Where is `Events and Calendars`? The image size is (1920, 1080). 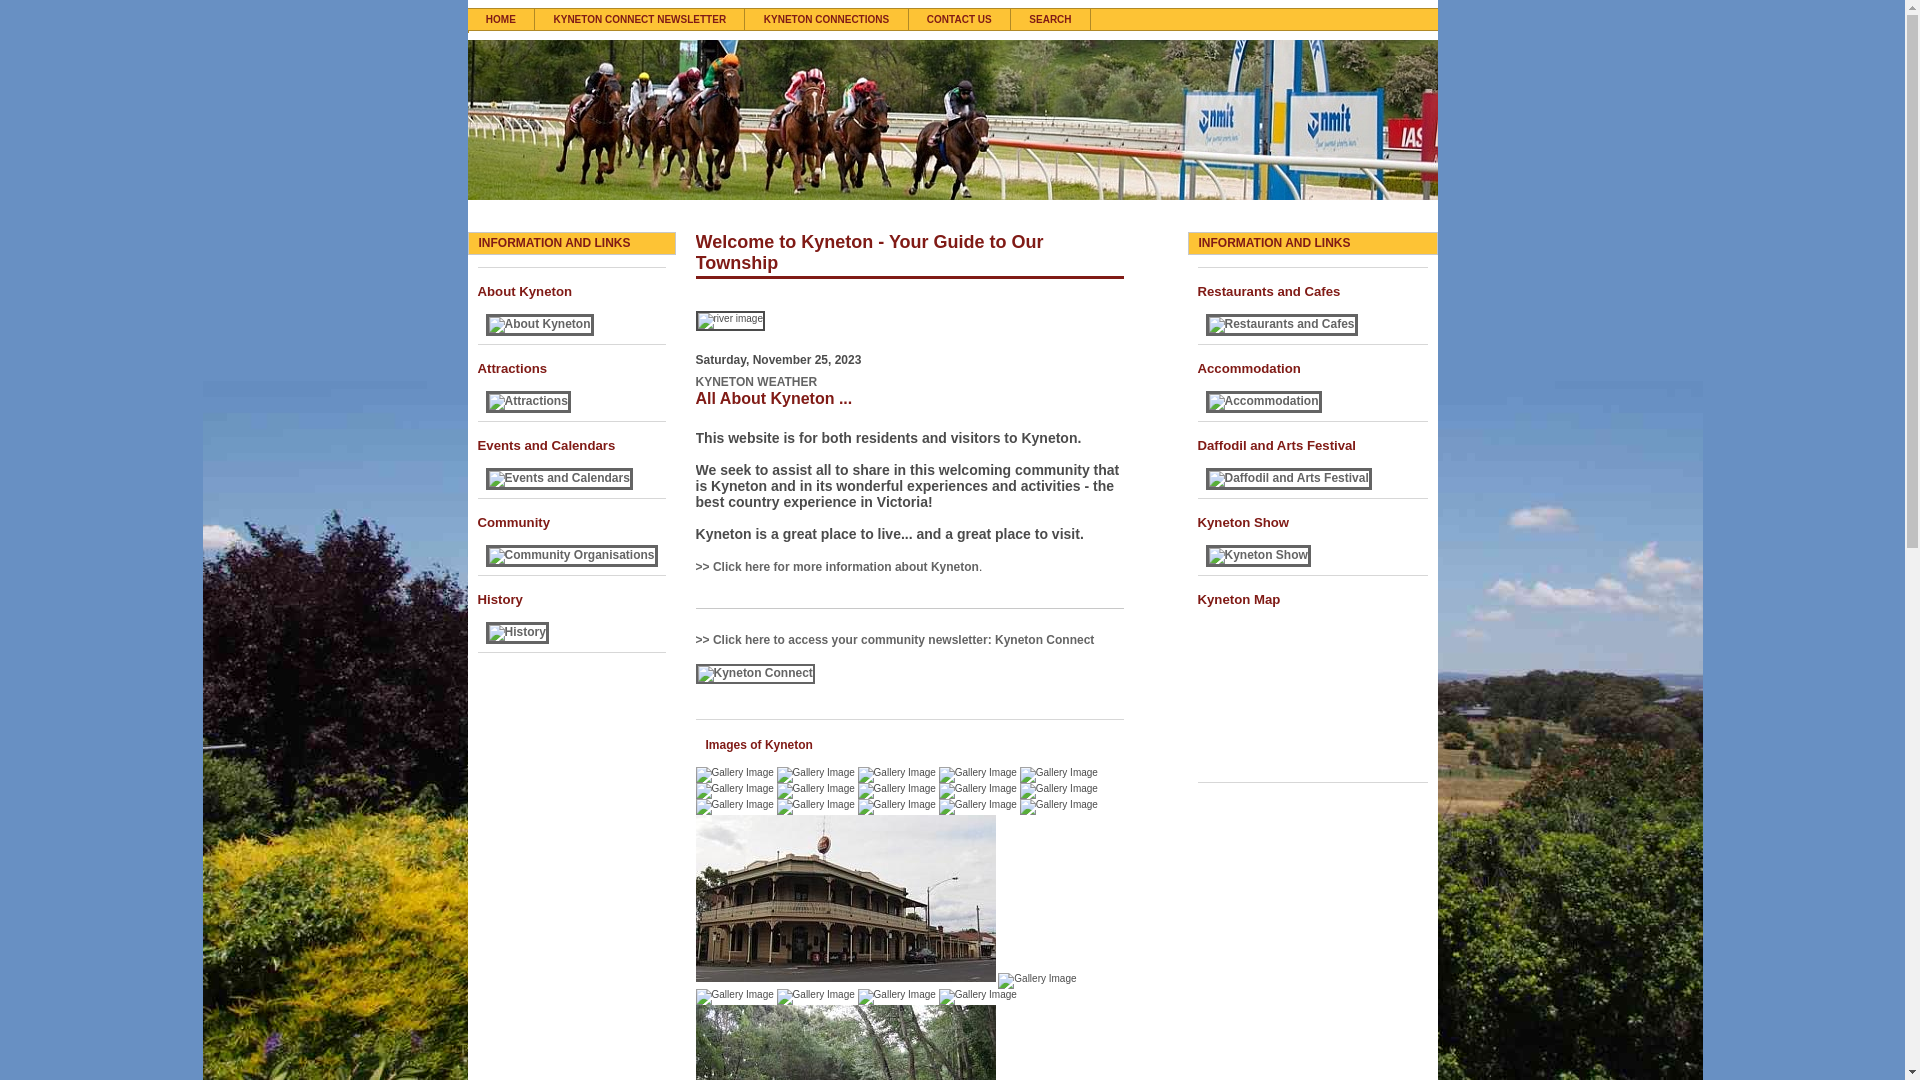
Events and Calendars is located at coordinates (572, 438).